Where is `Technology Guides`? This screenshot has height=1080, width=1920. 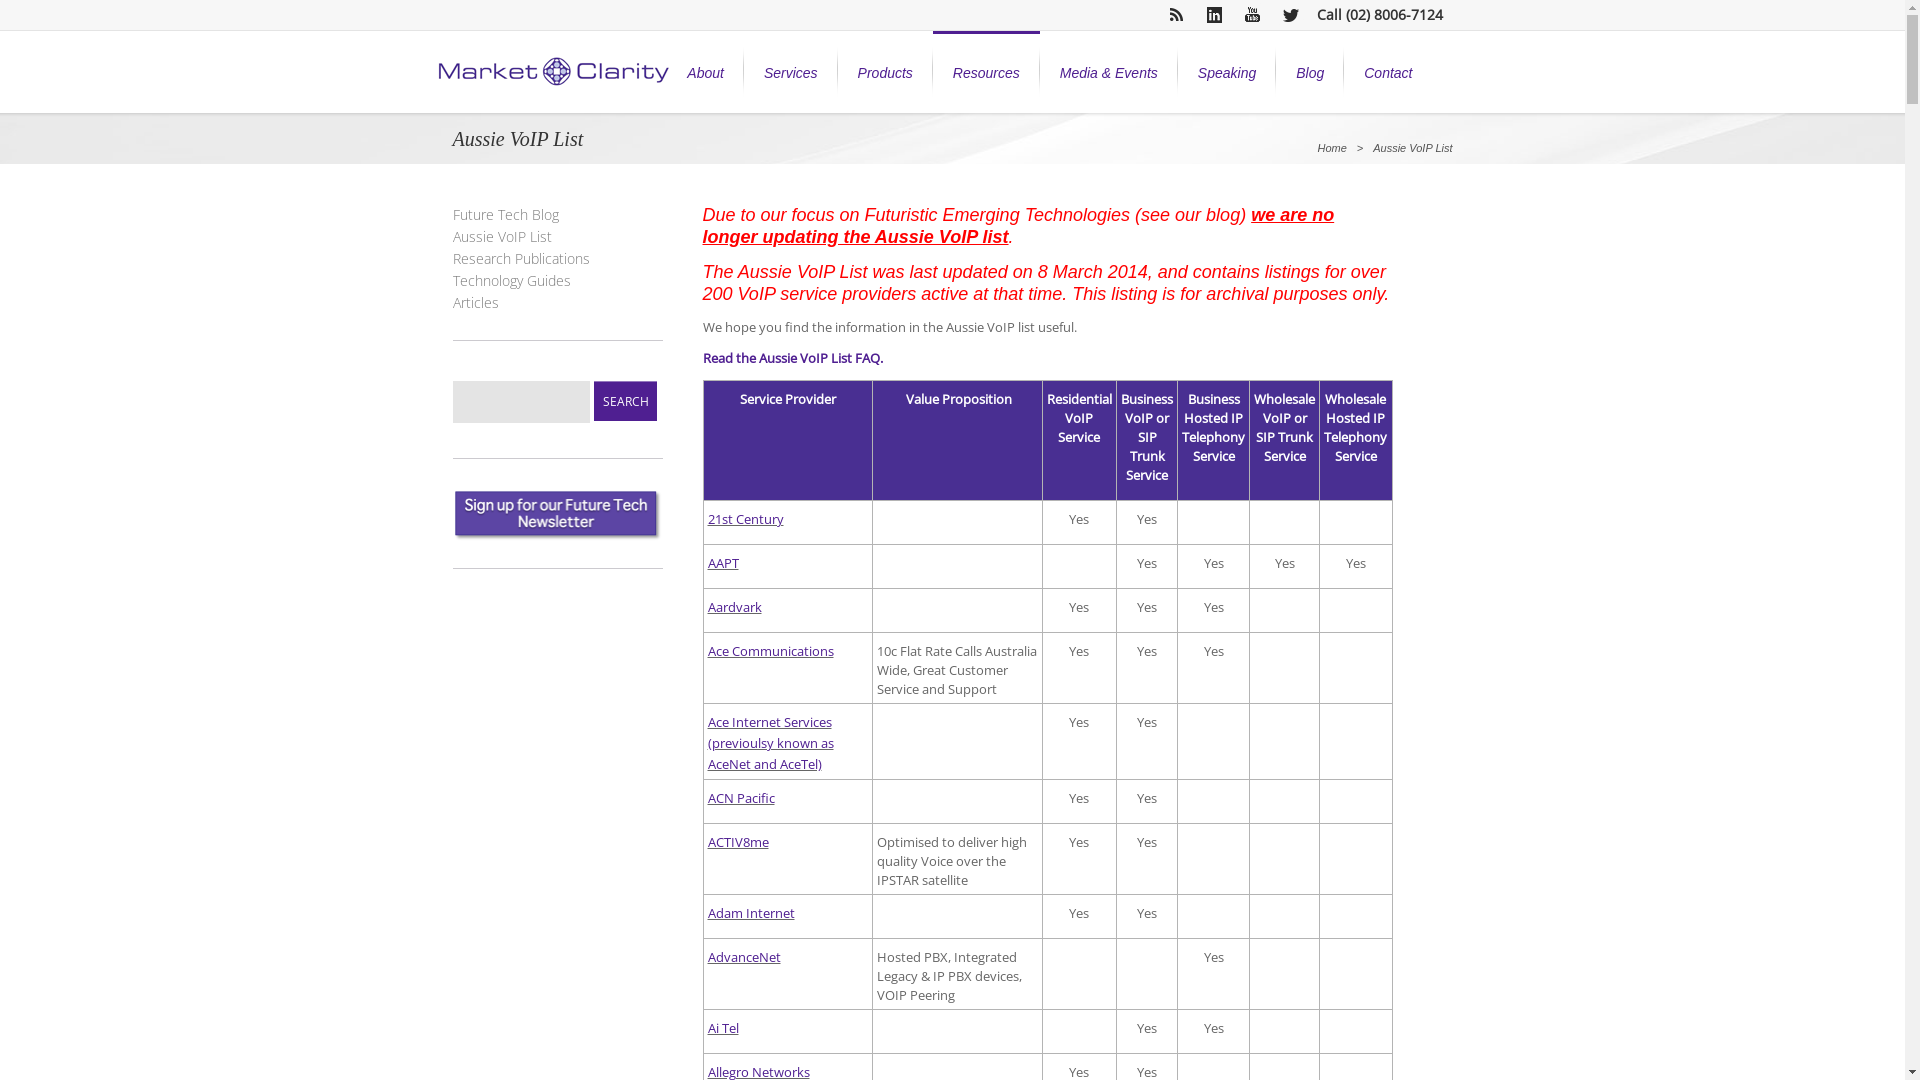
Technology Guides is located at coordinates (511, 280).